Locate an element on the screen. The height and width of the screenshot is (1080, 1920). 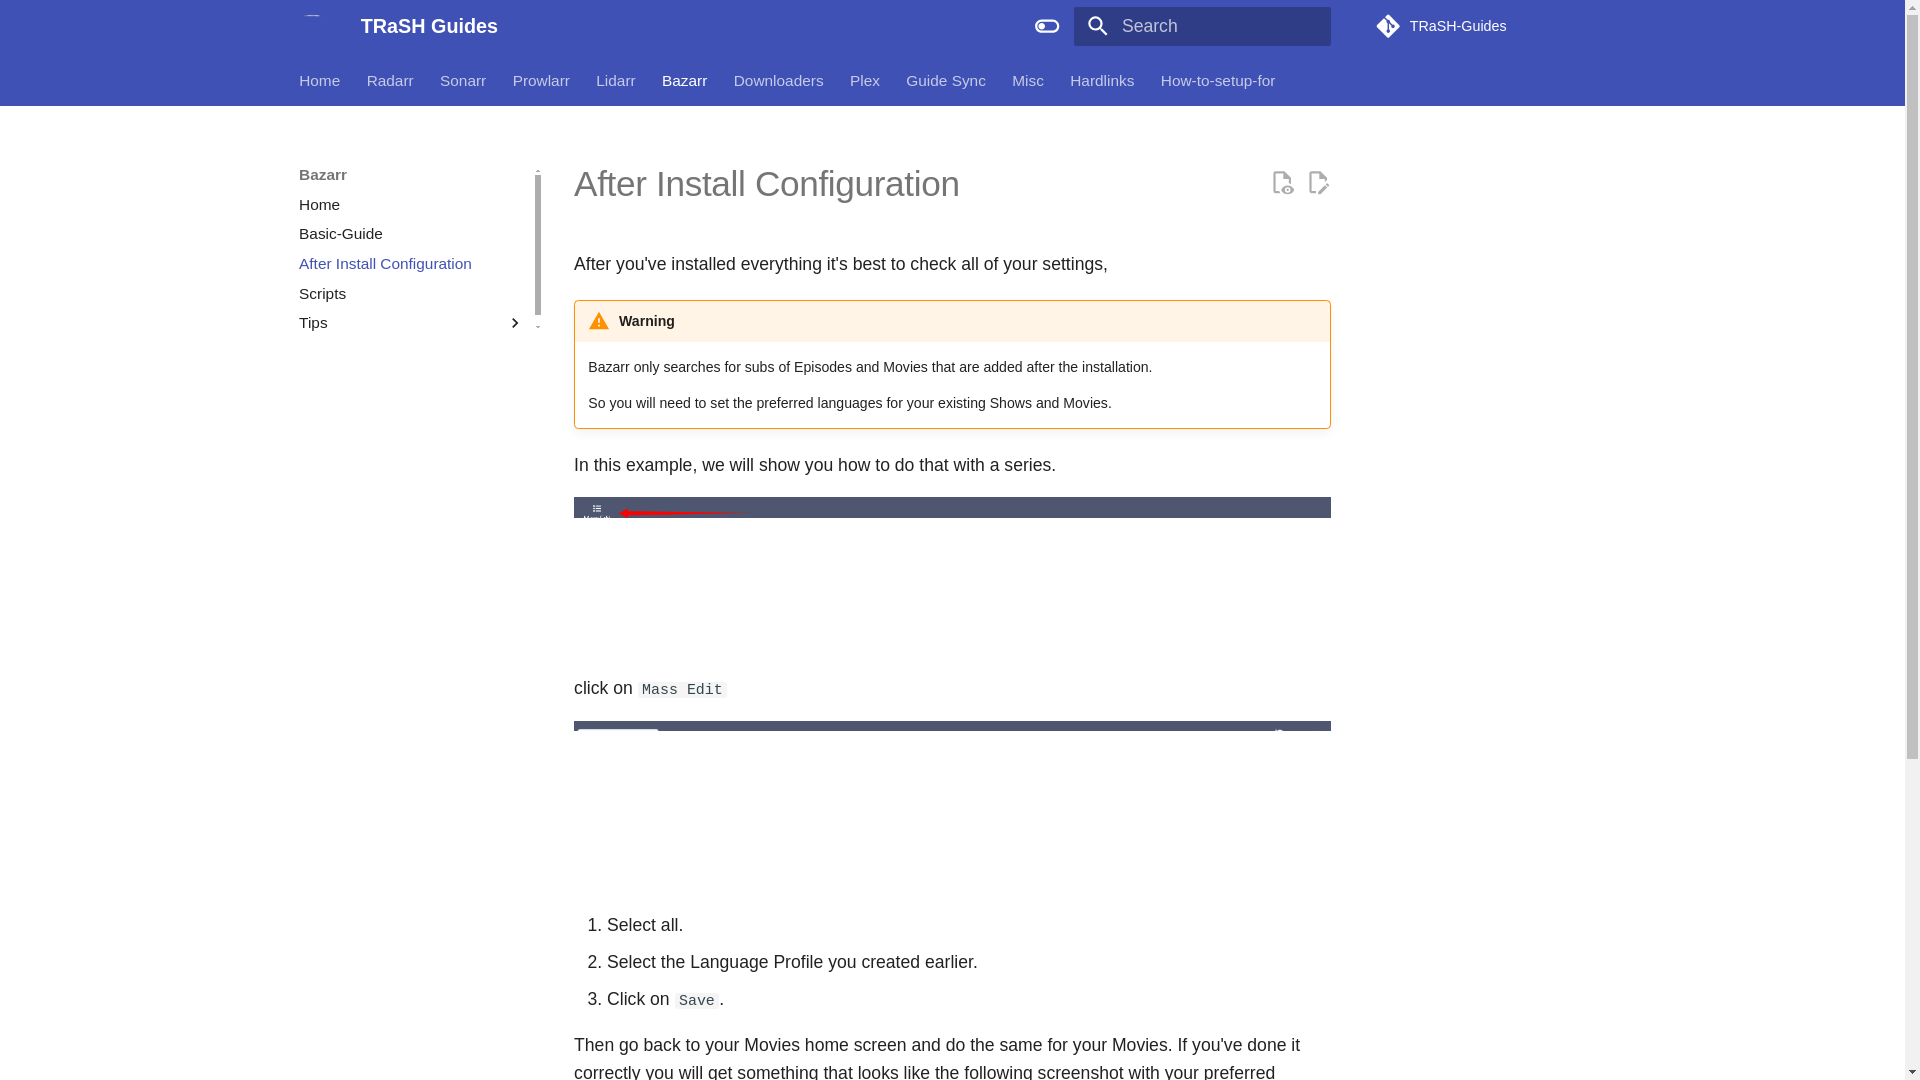
Switch to dark mode is located at coordinates (1047, 26).